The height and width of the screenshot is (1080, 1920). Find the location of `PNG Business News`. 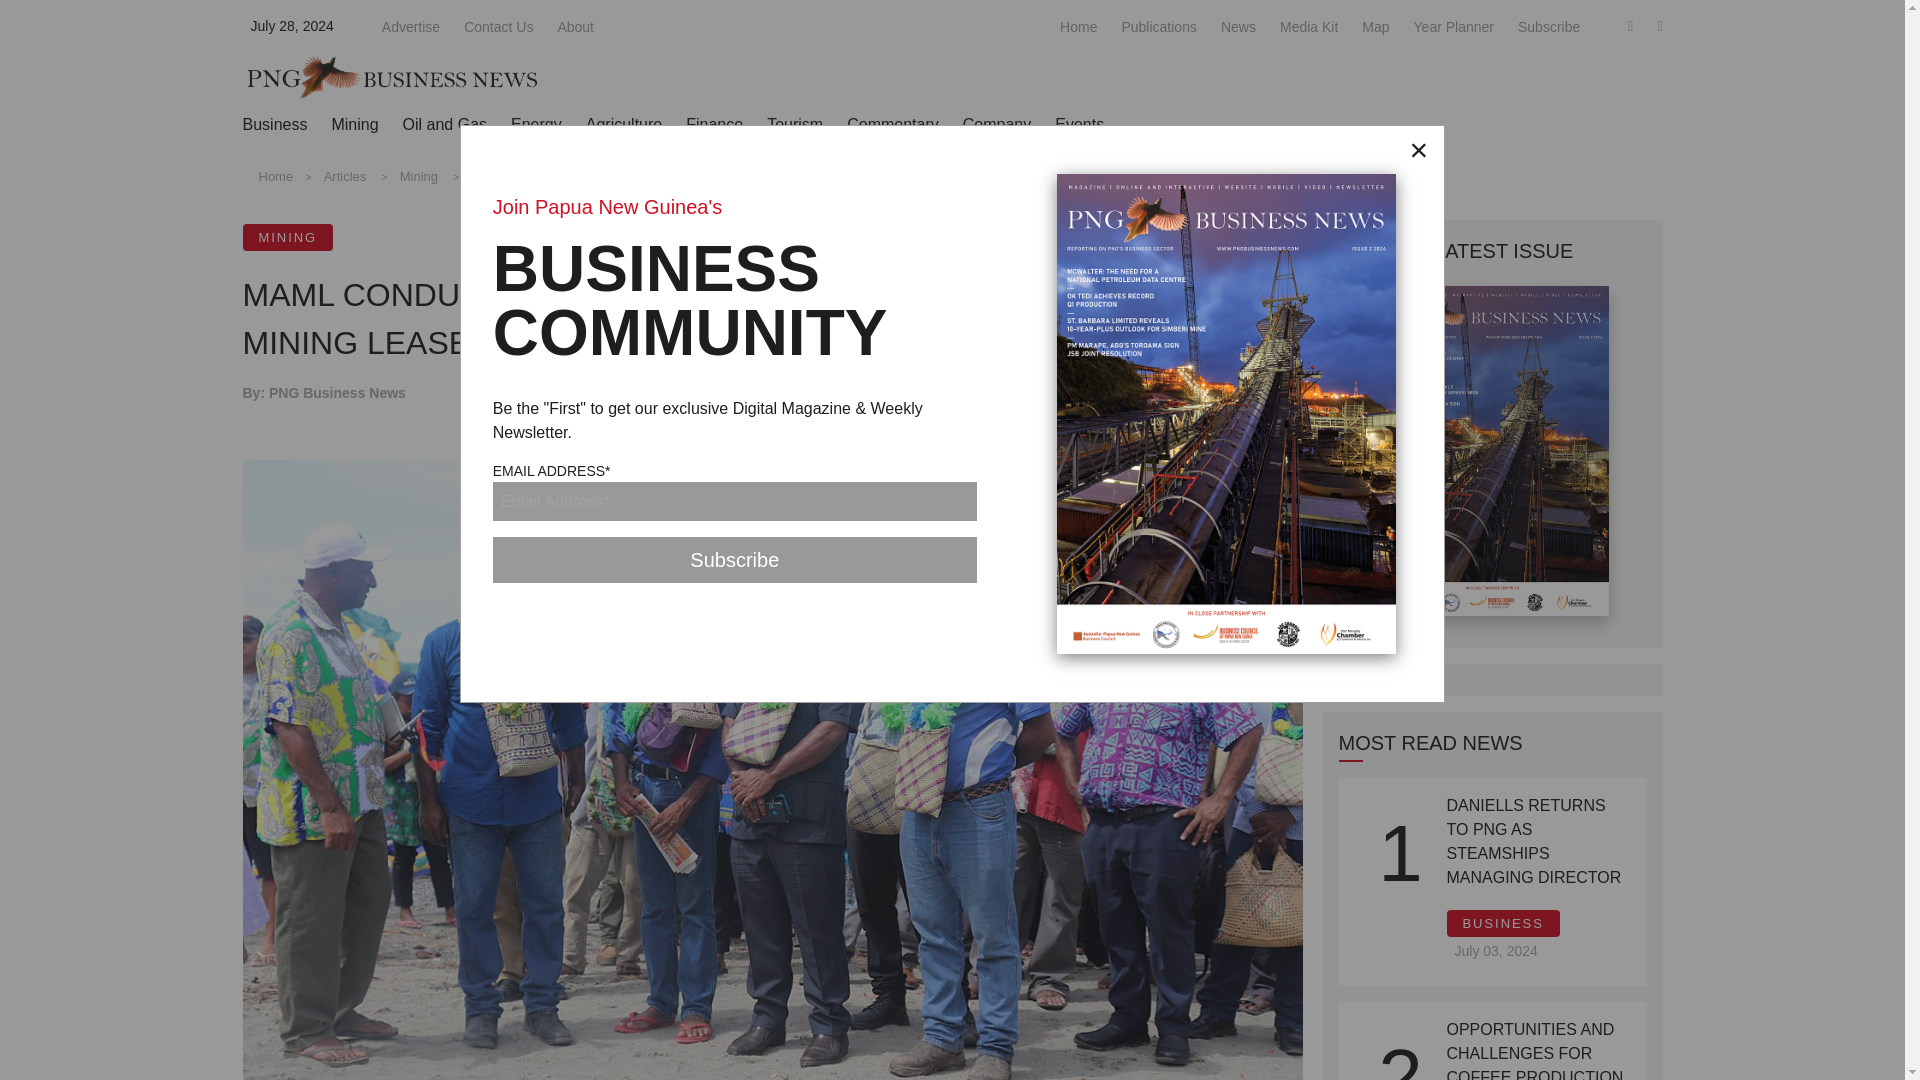

PNG Business News is located at coordinates (391, 76).